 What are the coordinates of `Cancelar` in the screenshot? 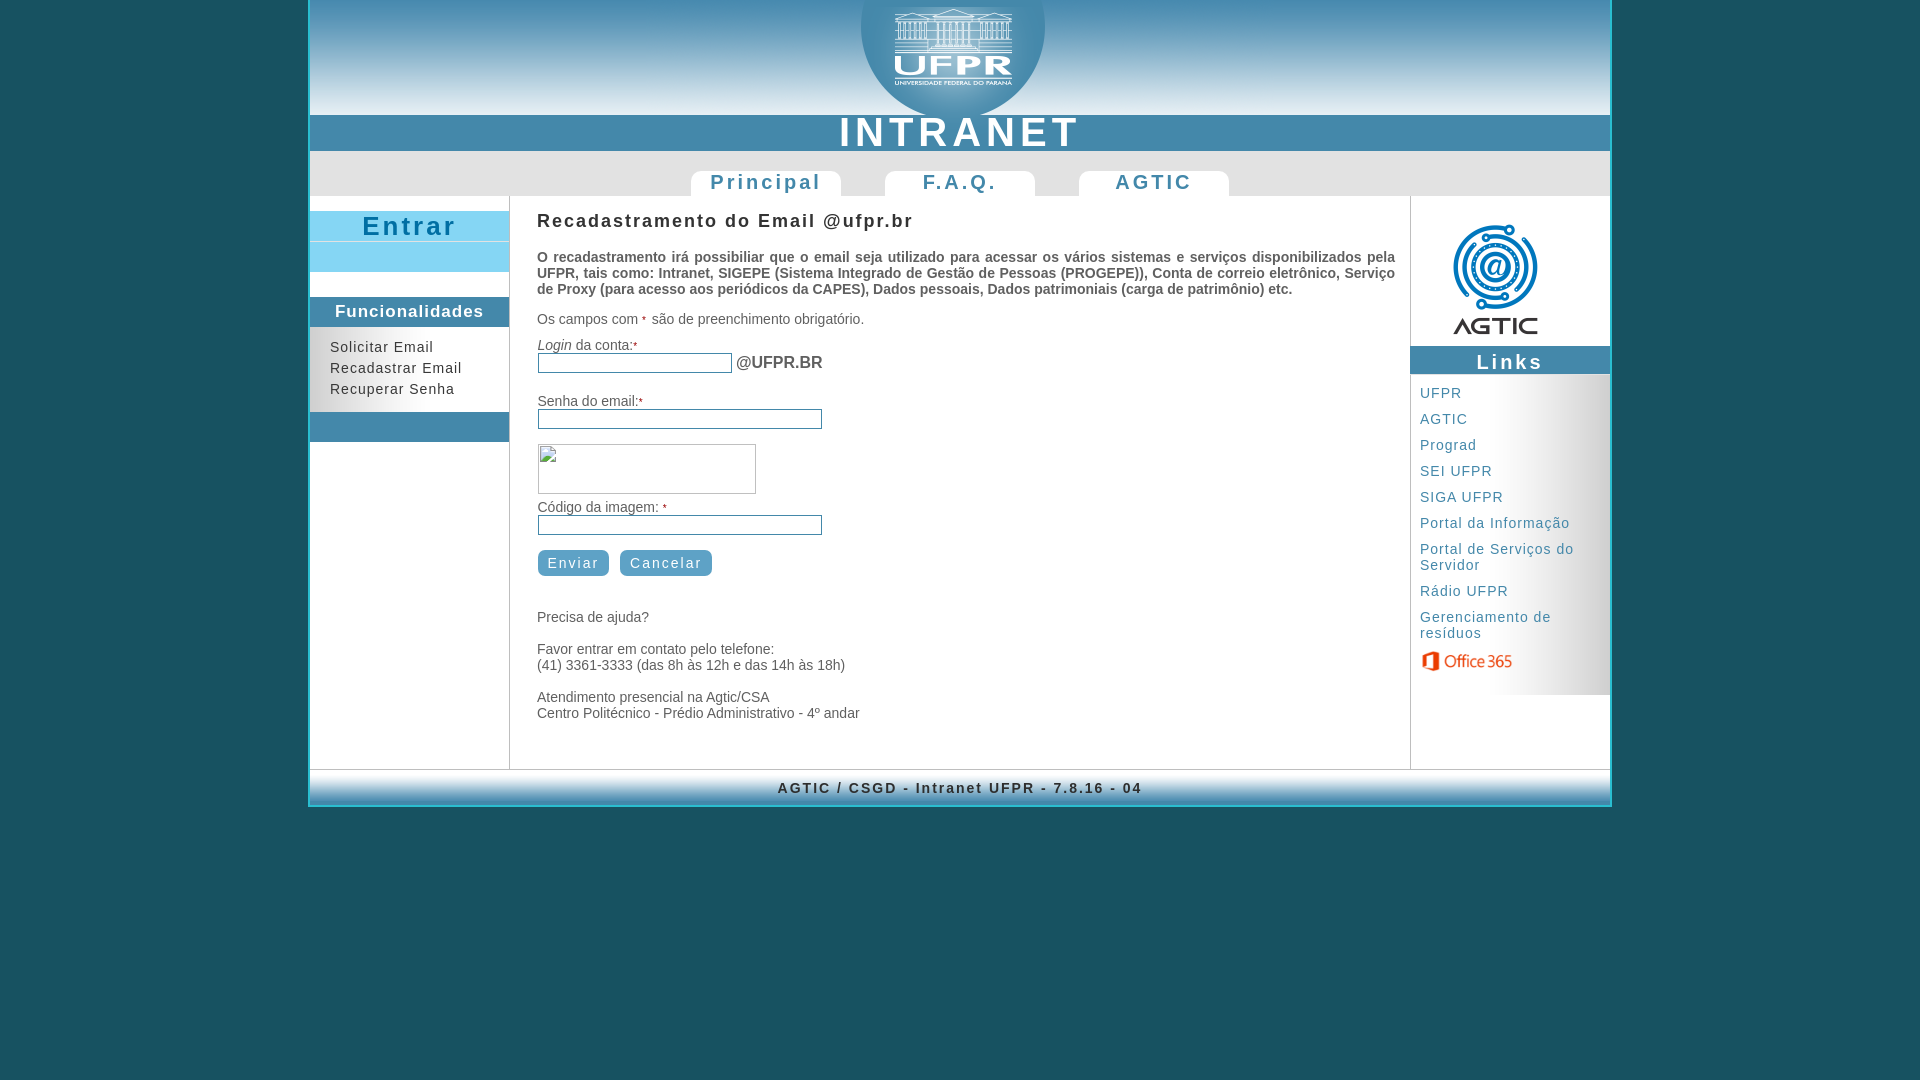 It's located at (666, 563).